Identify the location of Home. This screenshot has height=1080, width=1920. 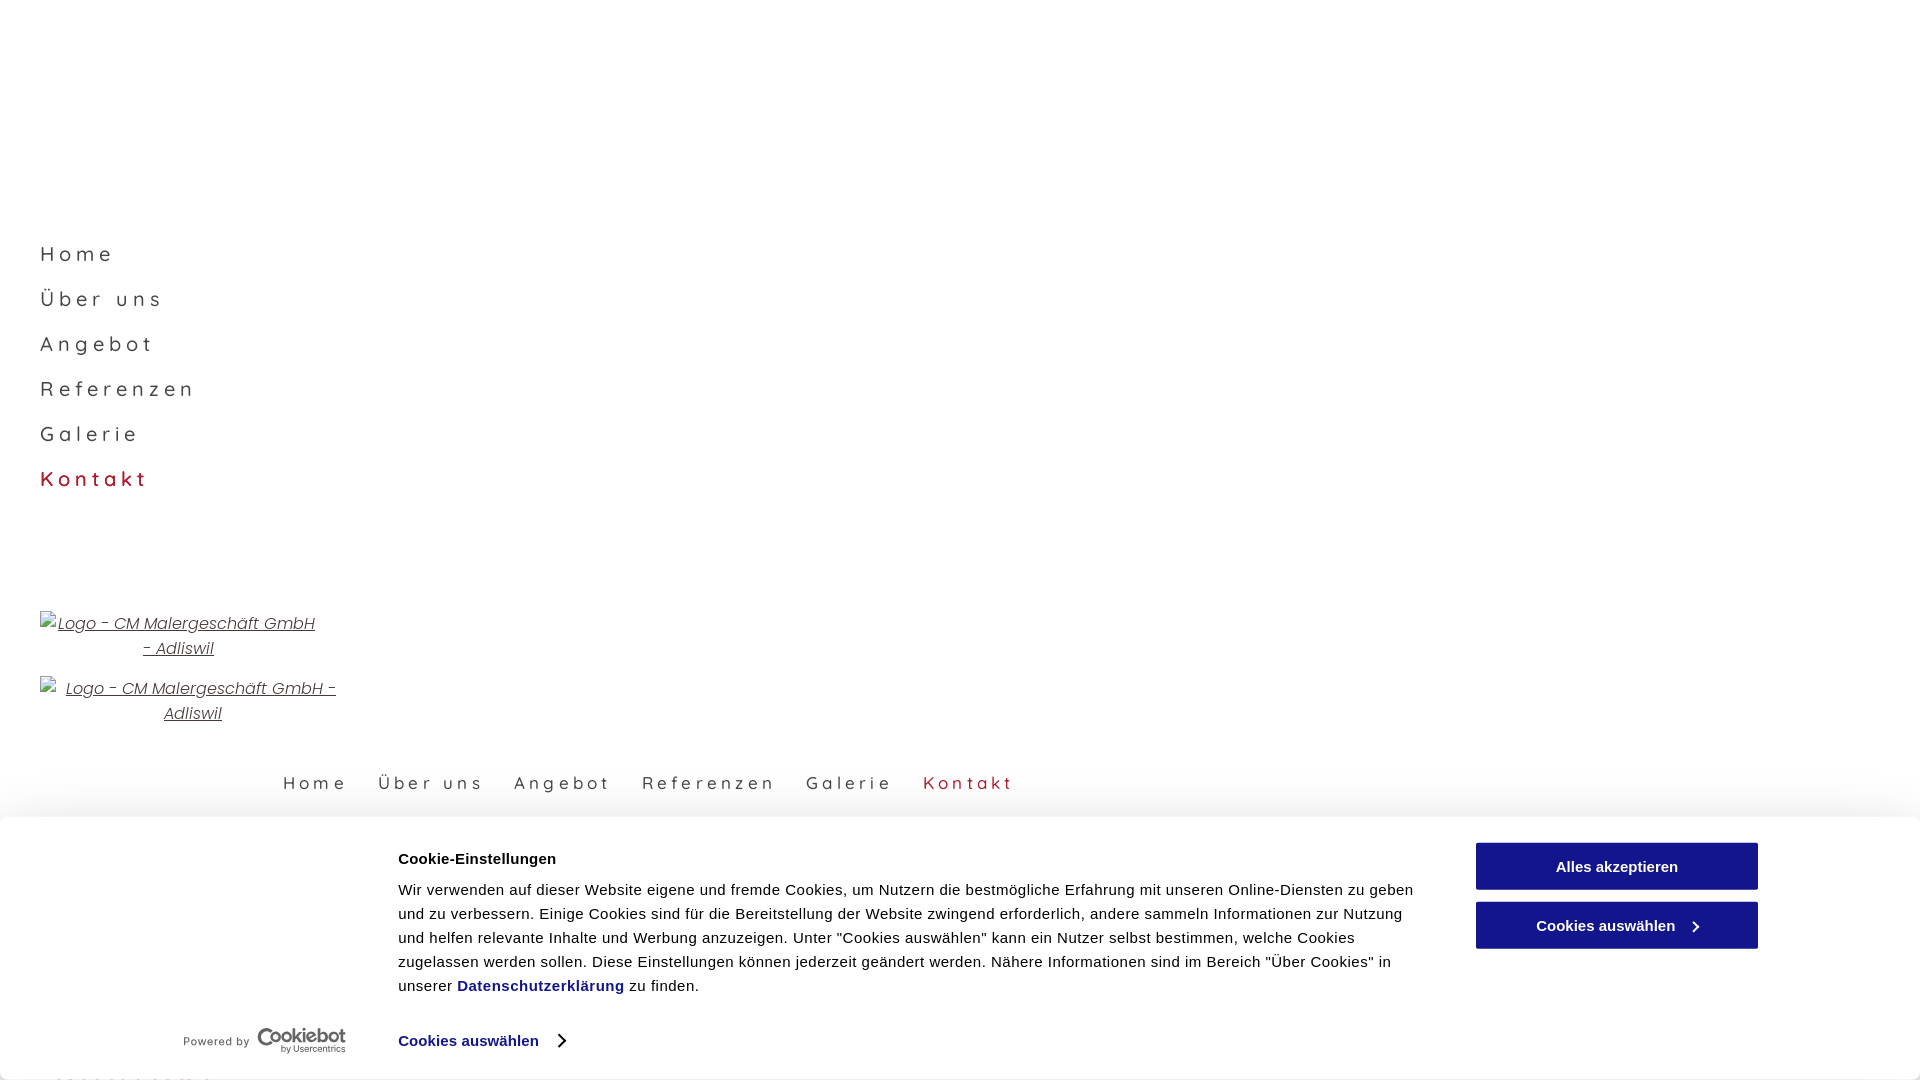
(510, 248).